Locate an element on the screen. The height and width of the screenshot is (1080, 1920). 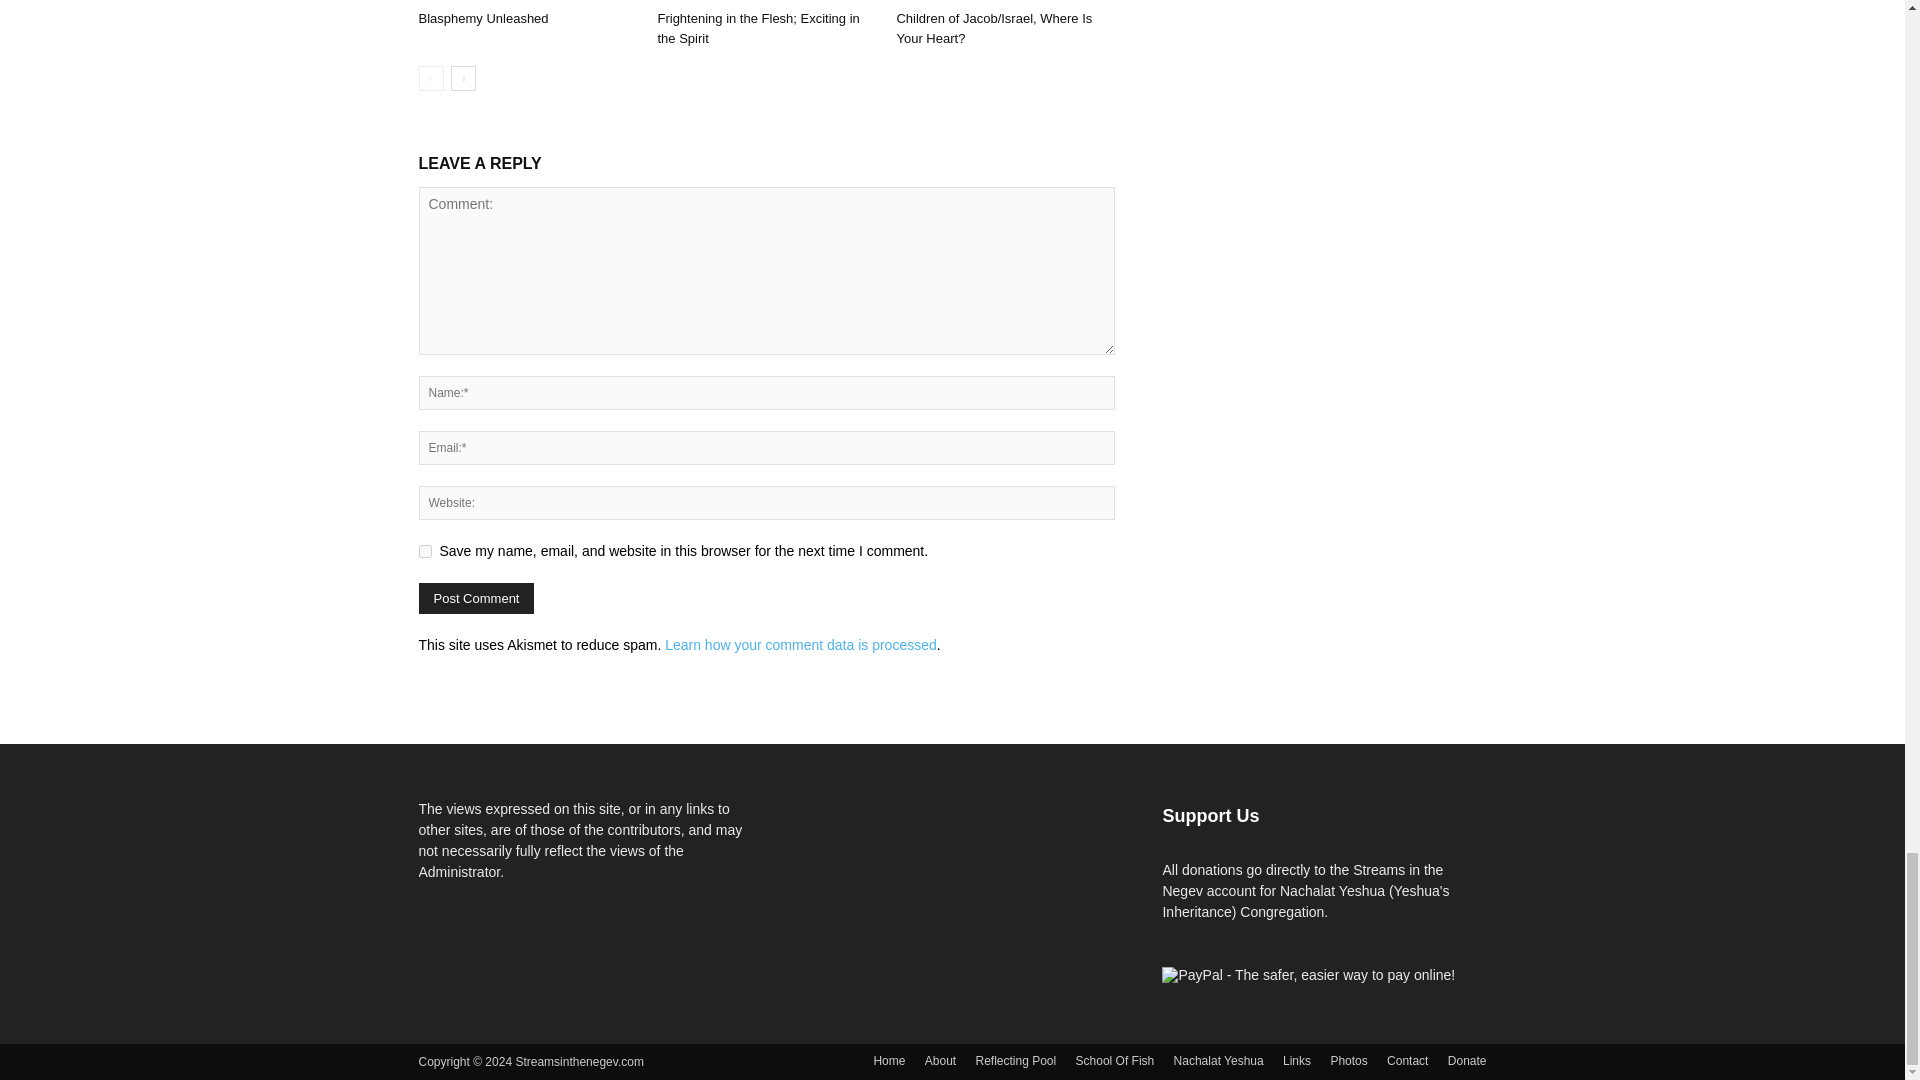
yes is located at coordinates (424, 552).